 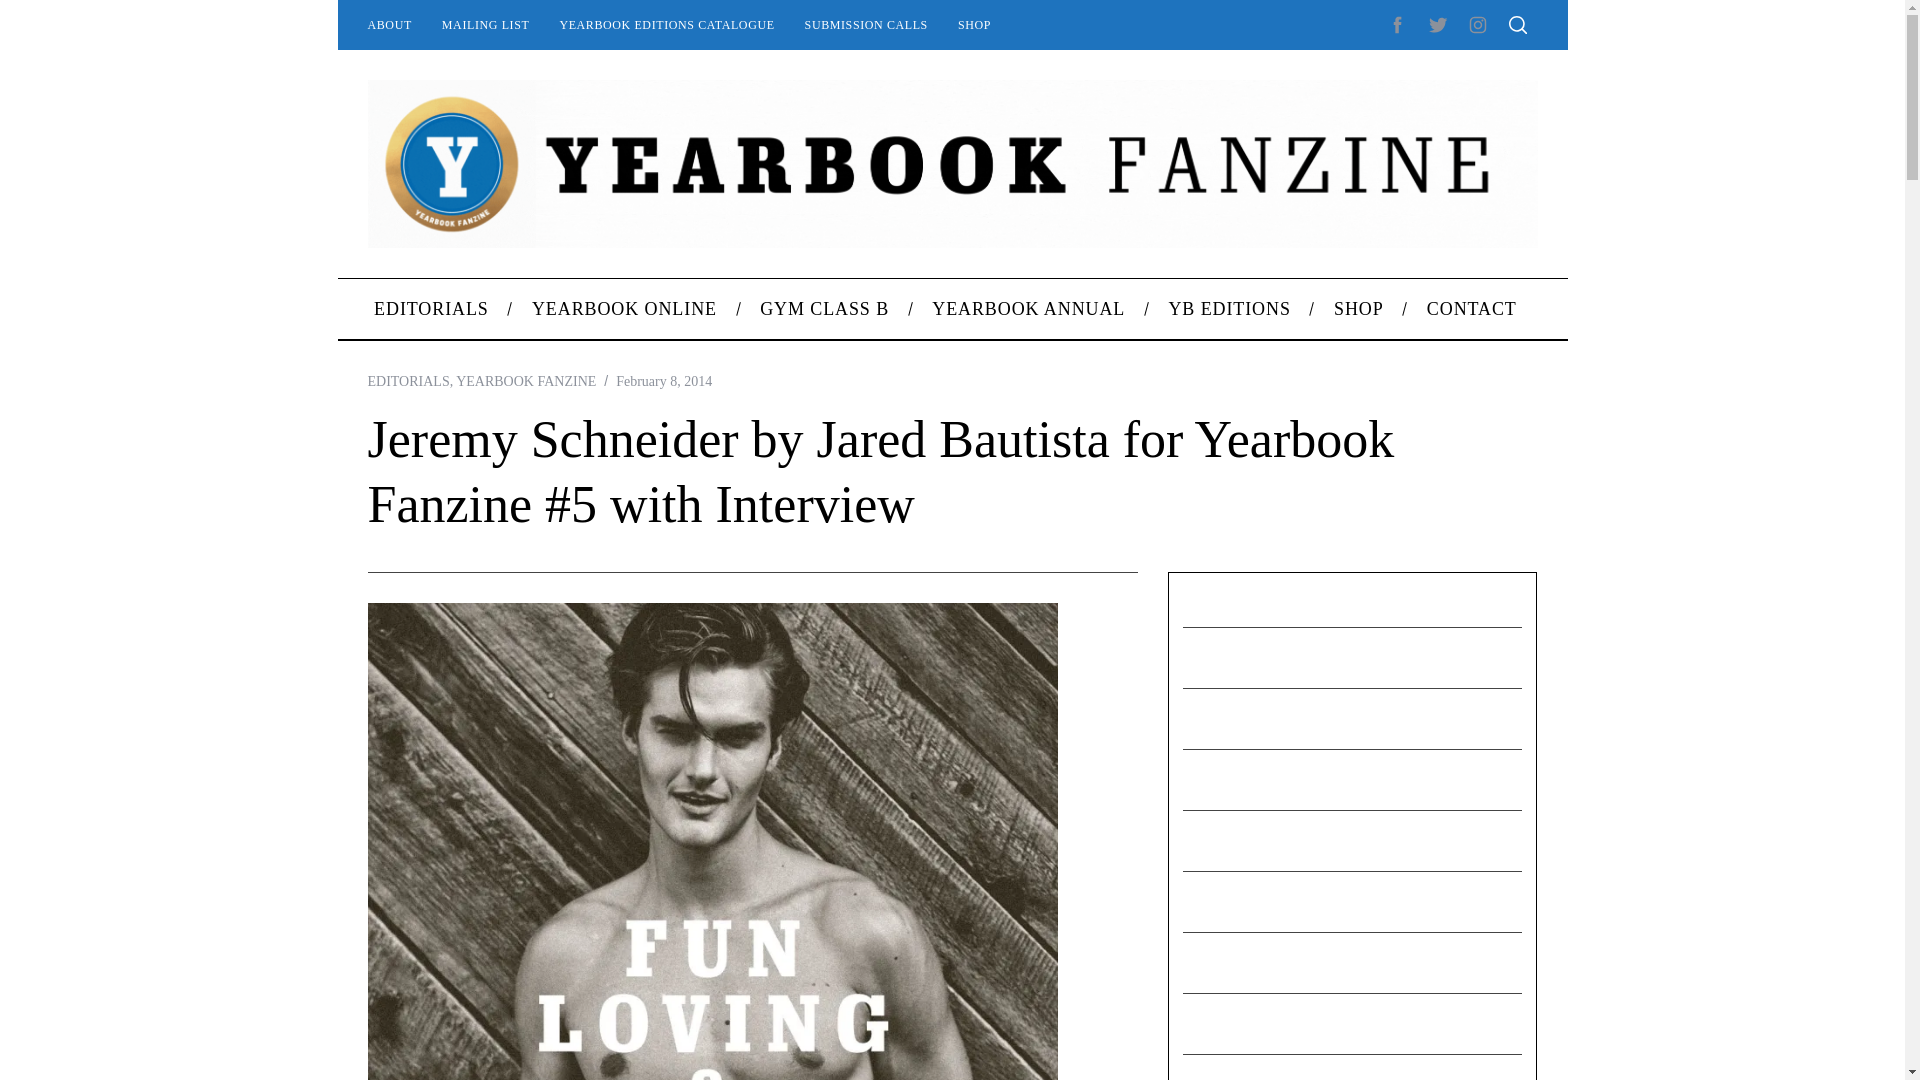 I want to click on YEARBOOK EDITIONS CATALOGUE, so click(x=666, y=24).